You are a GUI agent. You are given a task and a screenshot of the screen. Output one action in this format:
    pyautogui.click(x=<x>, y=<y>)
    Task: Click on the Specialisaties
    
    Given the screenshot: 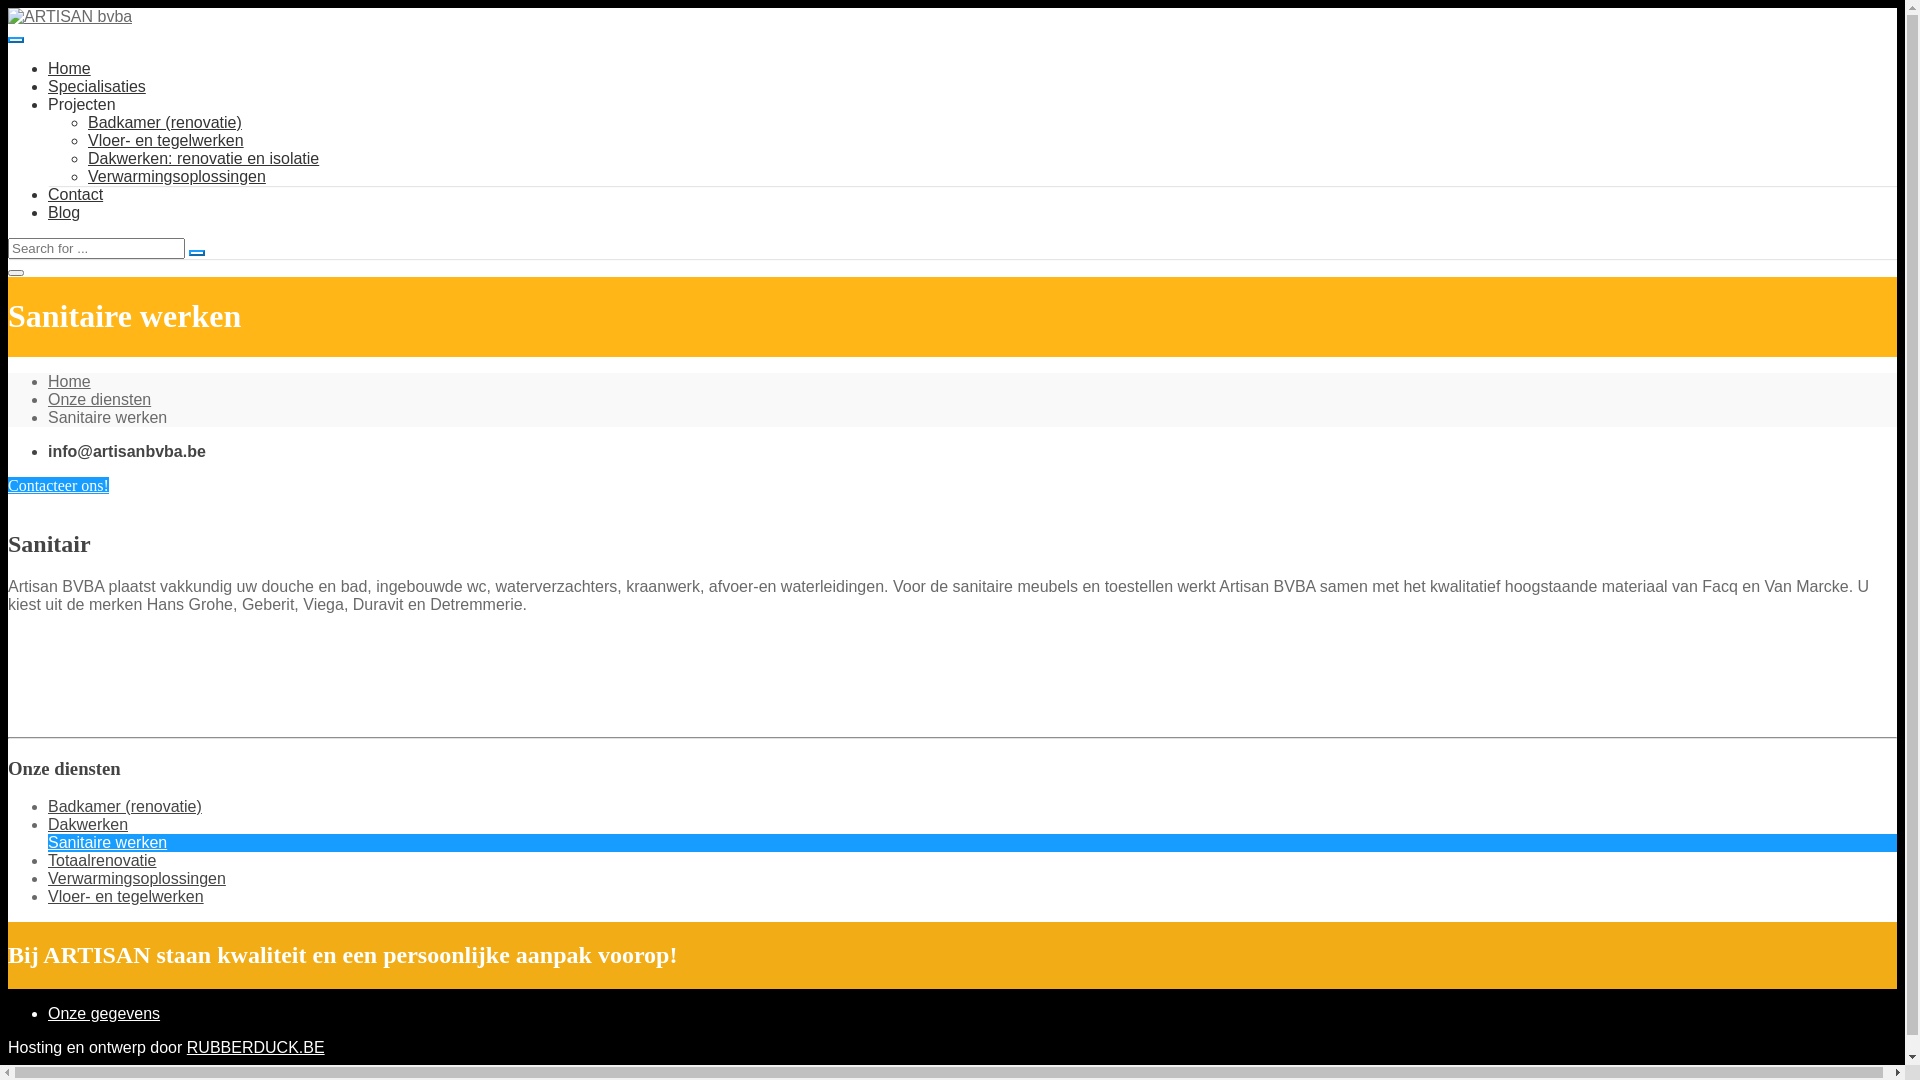 What is the action you would take?
    pyautogui.click(x=97, y=86)
    